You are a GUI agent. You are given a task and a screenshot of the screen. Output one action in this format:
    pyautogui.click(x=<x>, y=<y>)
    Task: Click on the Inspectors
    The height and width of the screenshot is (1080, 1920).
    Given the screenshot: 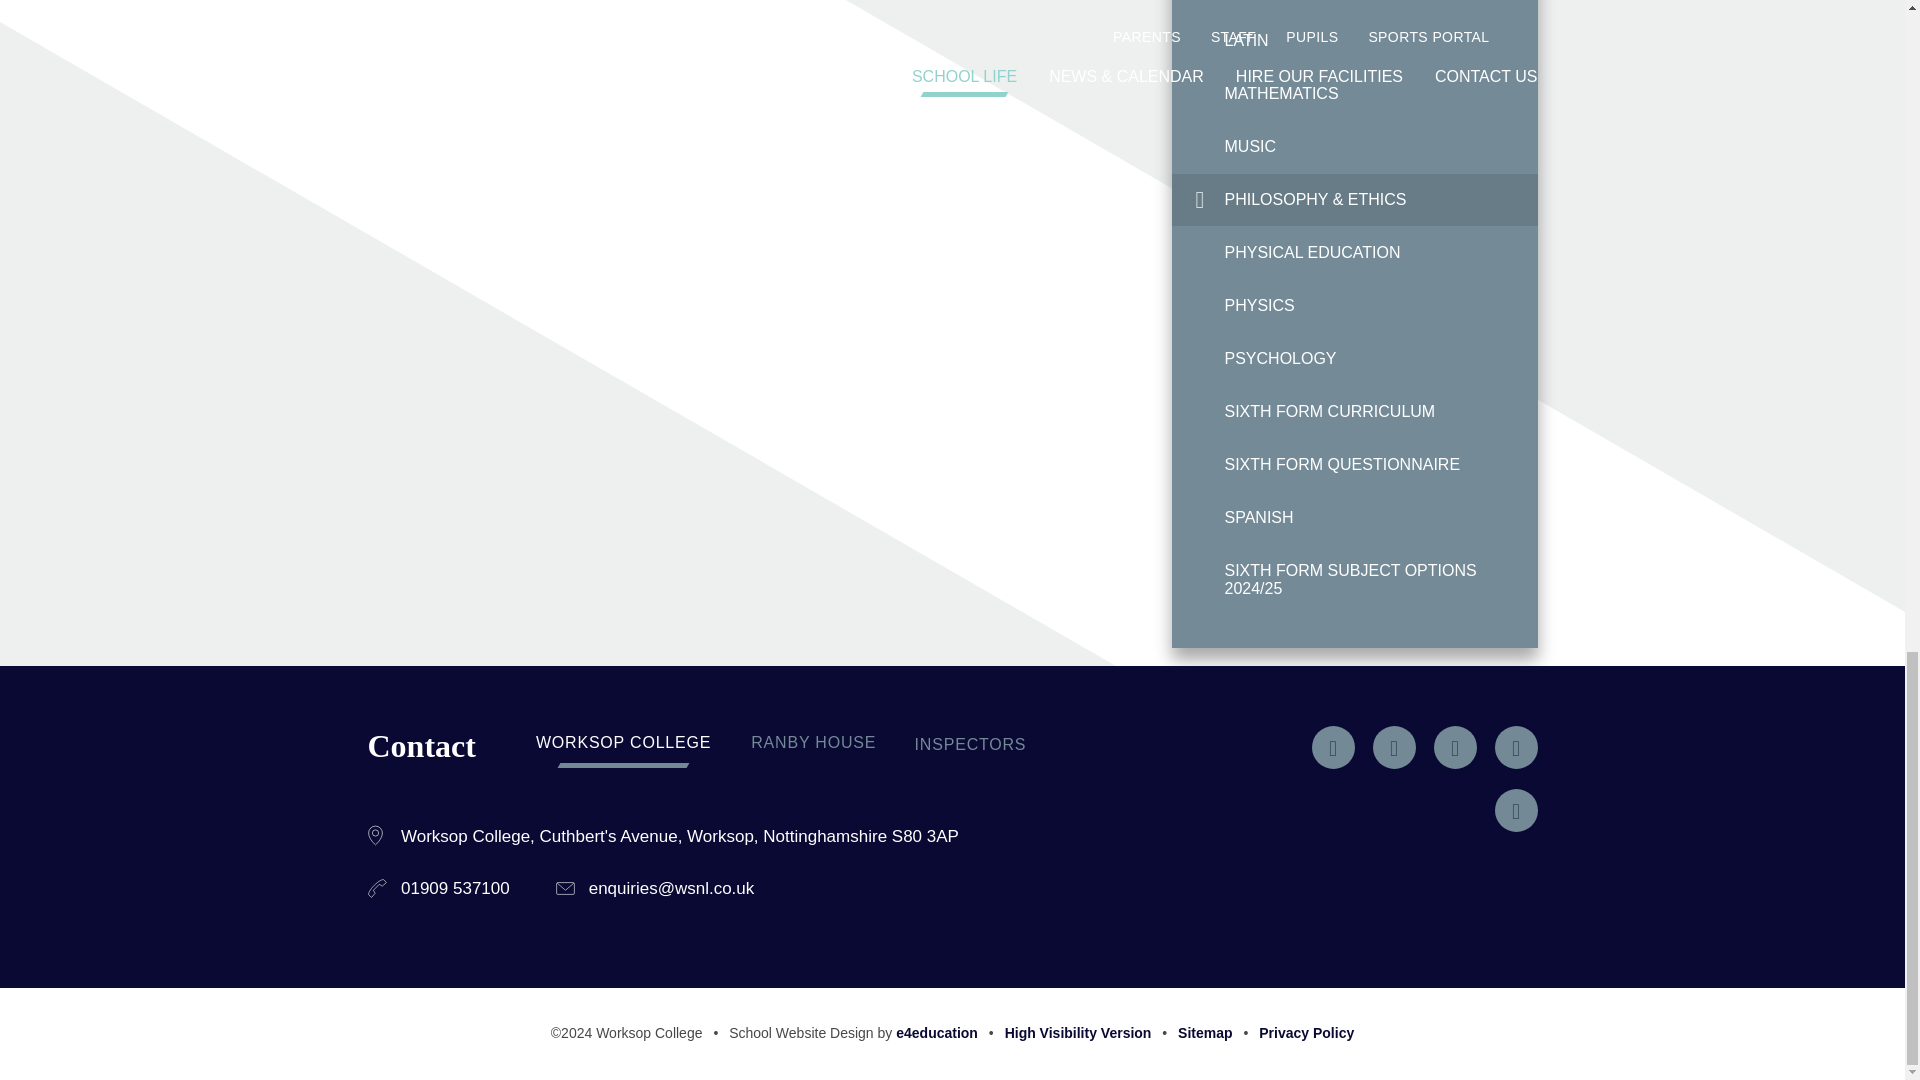 What is the action you would take?
    pyautogui.click(x=971, y=744)
    